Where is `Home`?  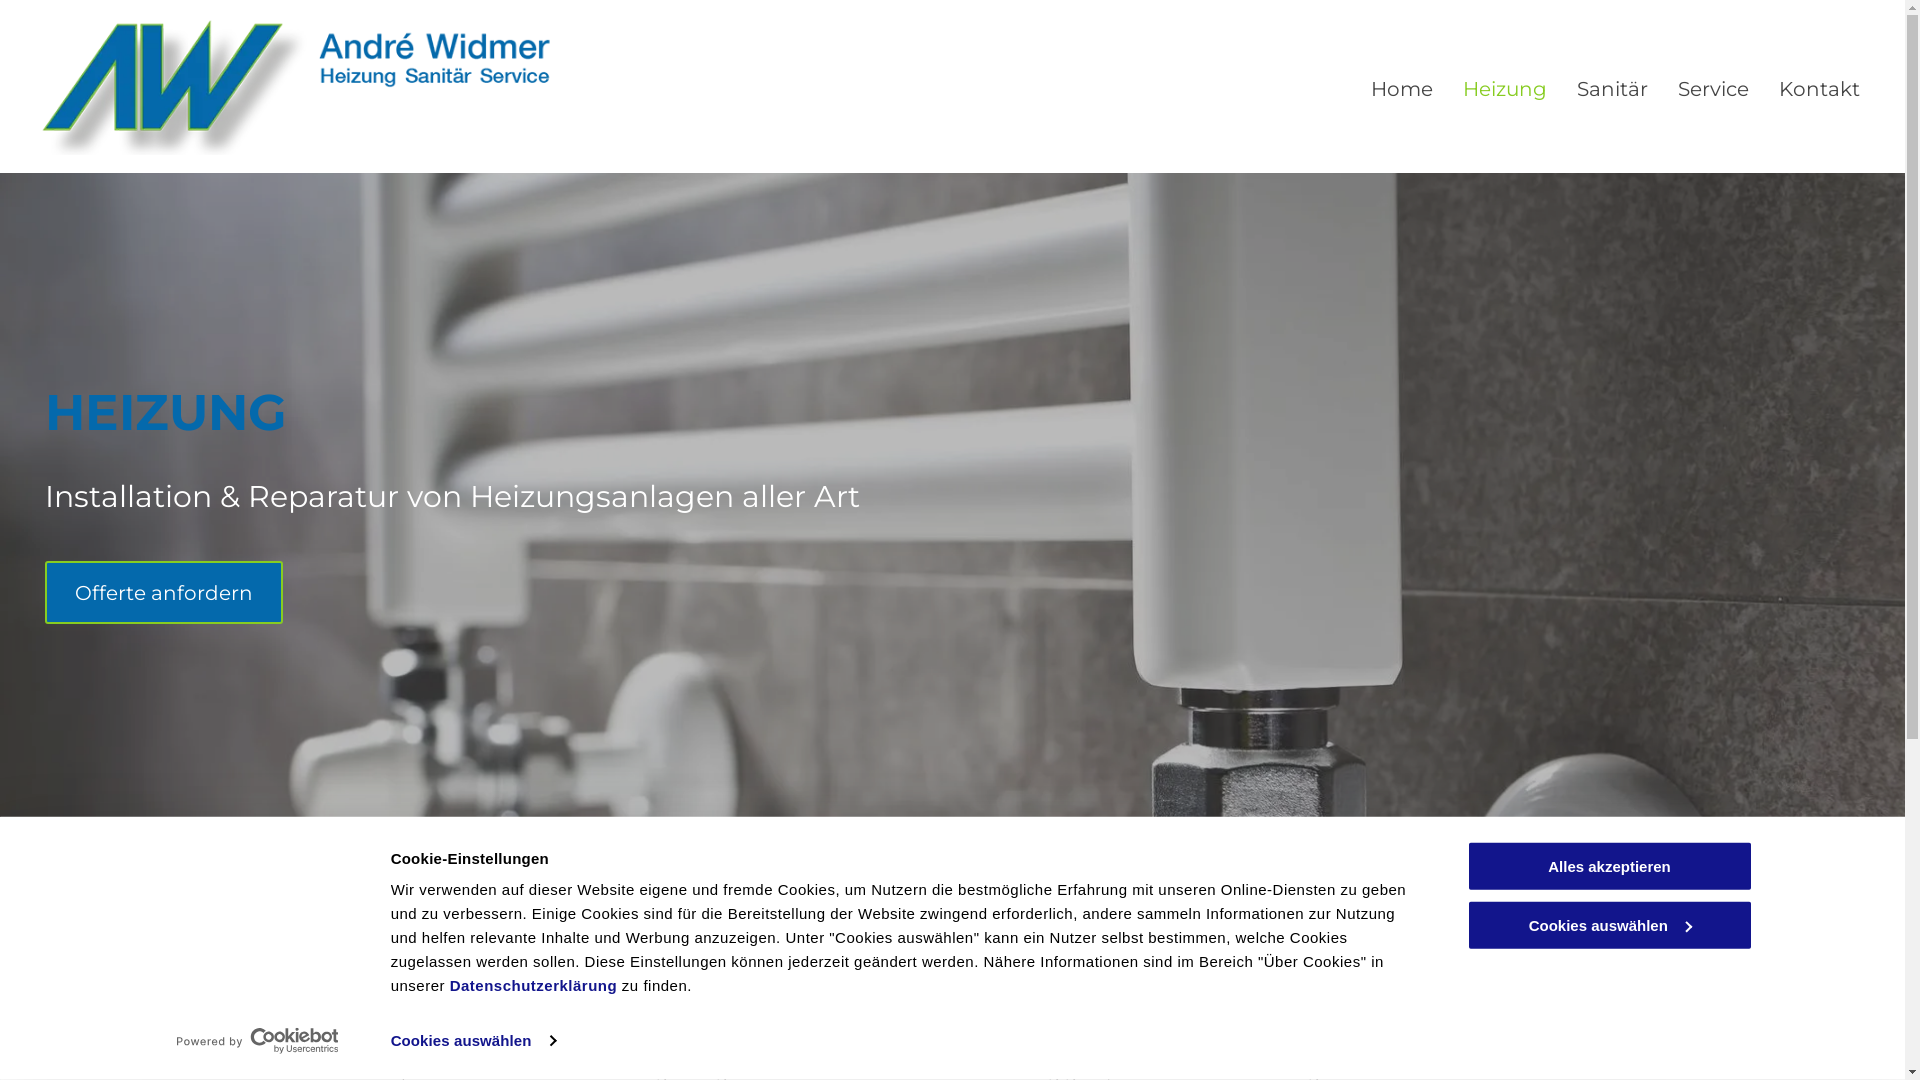
Home is located at coordinates (1402, 89).